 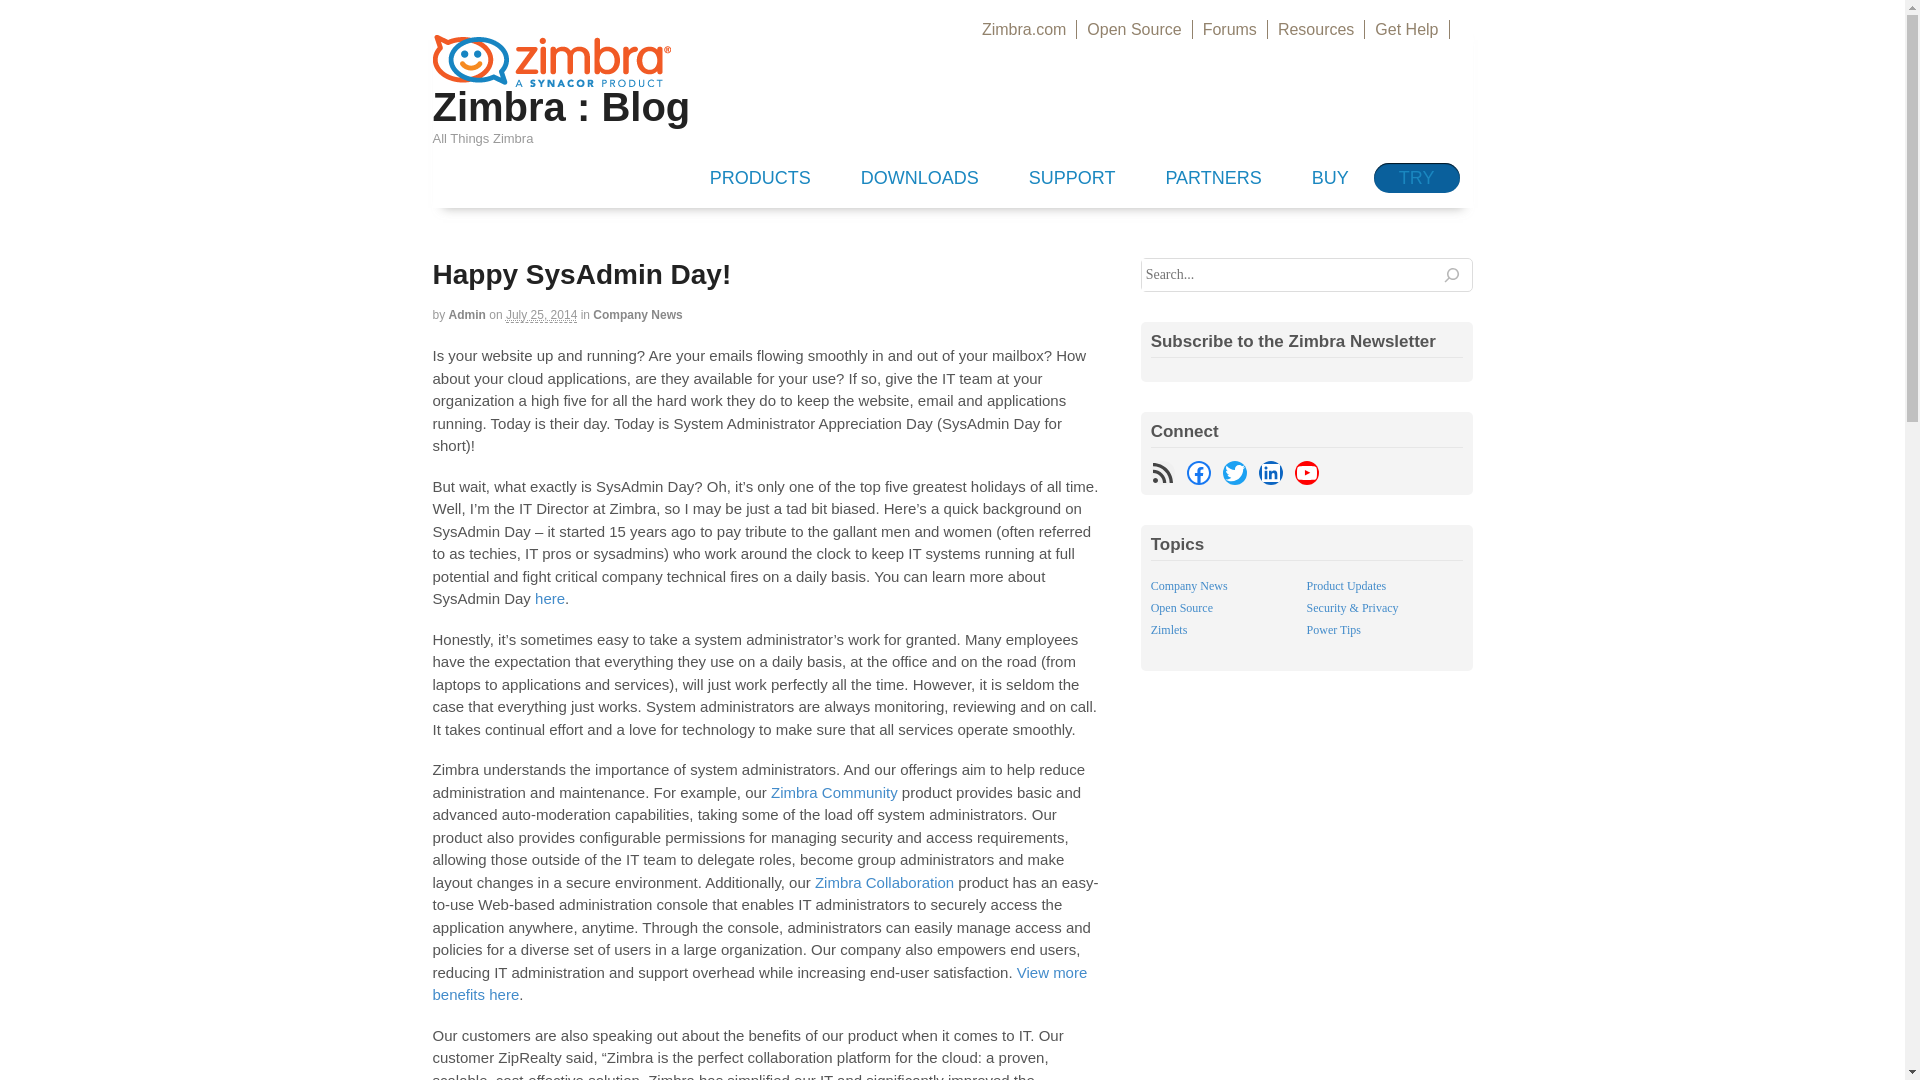 What do you see at coordinates (1234, 472) in the screenshot?
I see `Twitter` at bounding box center [1234, 472].